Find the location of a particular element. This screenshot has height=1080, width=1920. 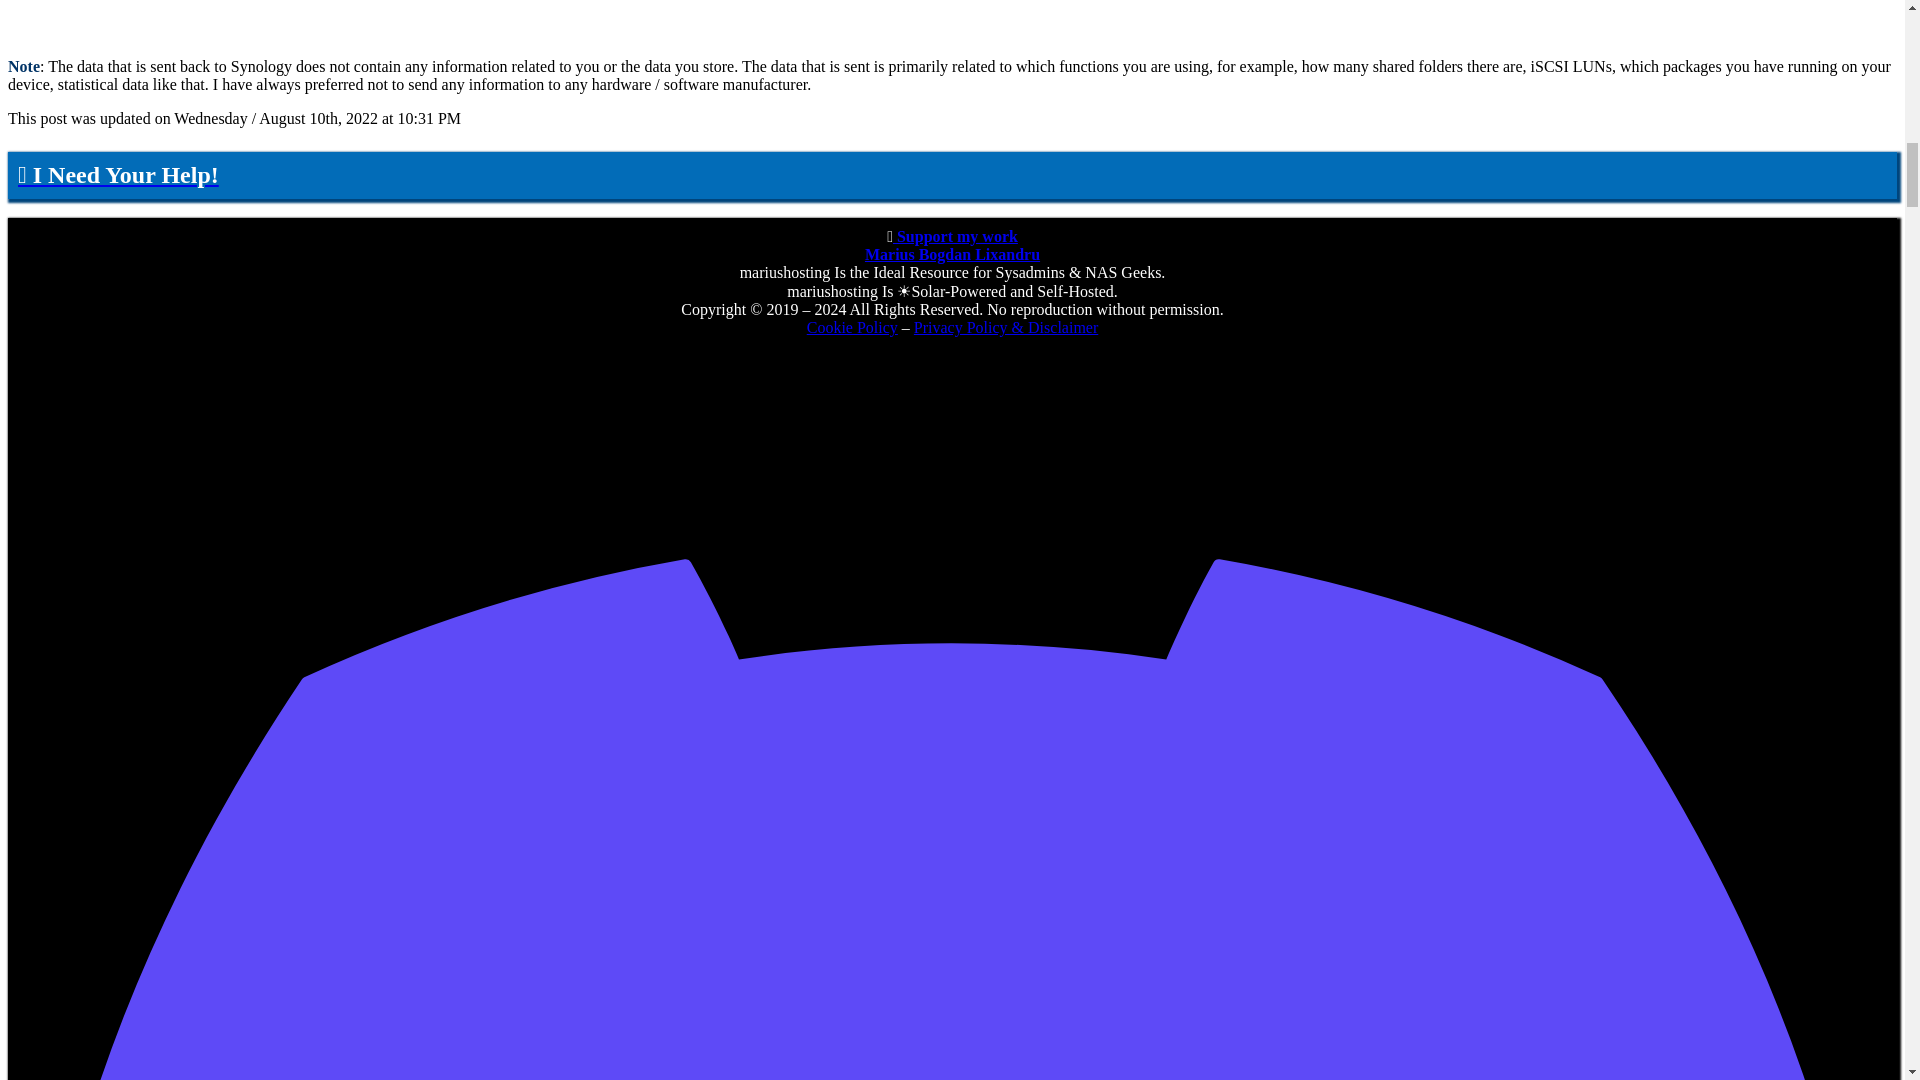

Marius Bogdan Lixandru is located at coordinates (952, 254).